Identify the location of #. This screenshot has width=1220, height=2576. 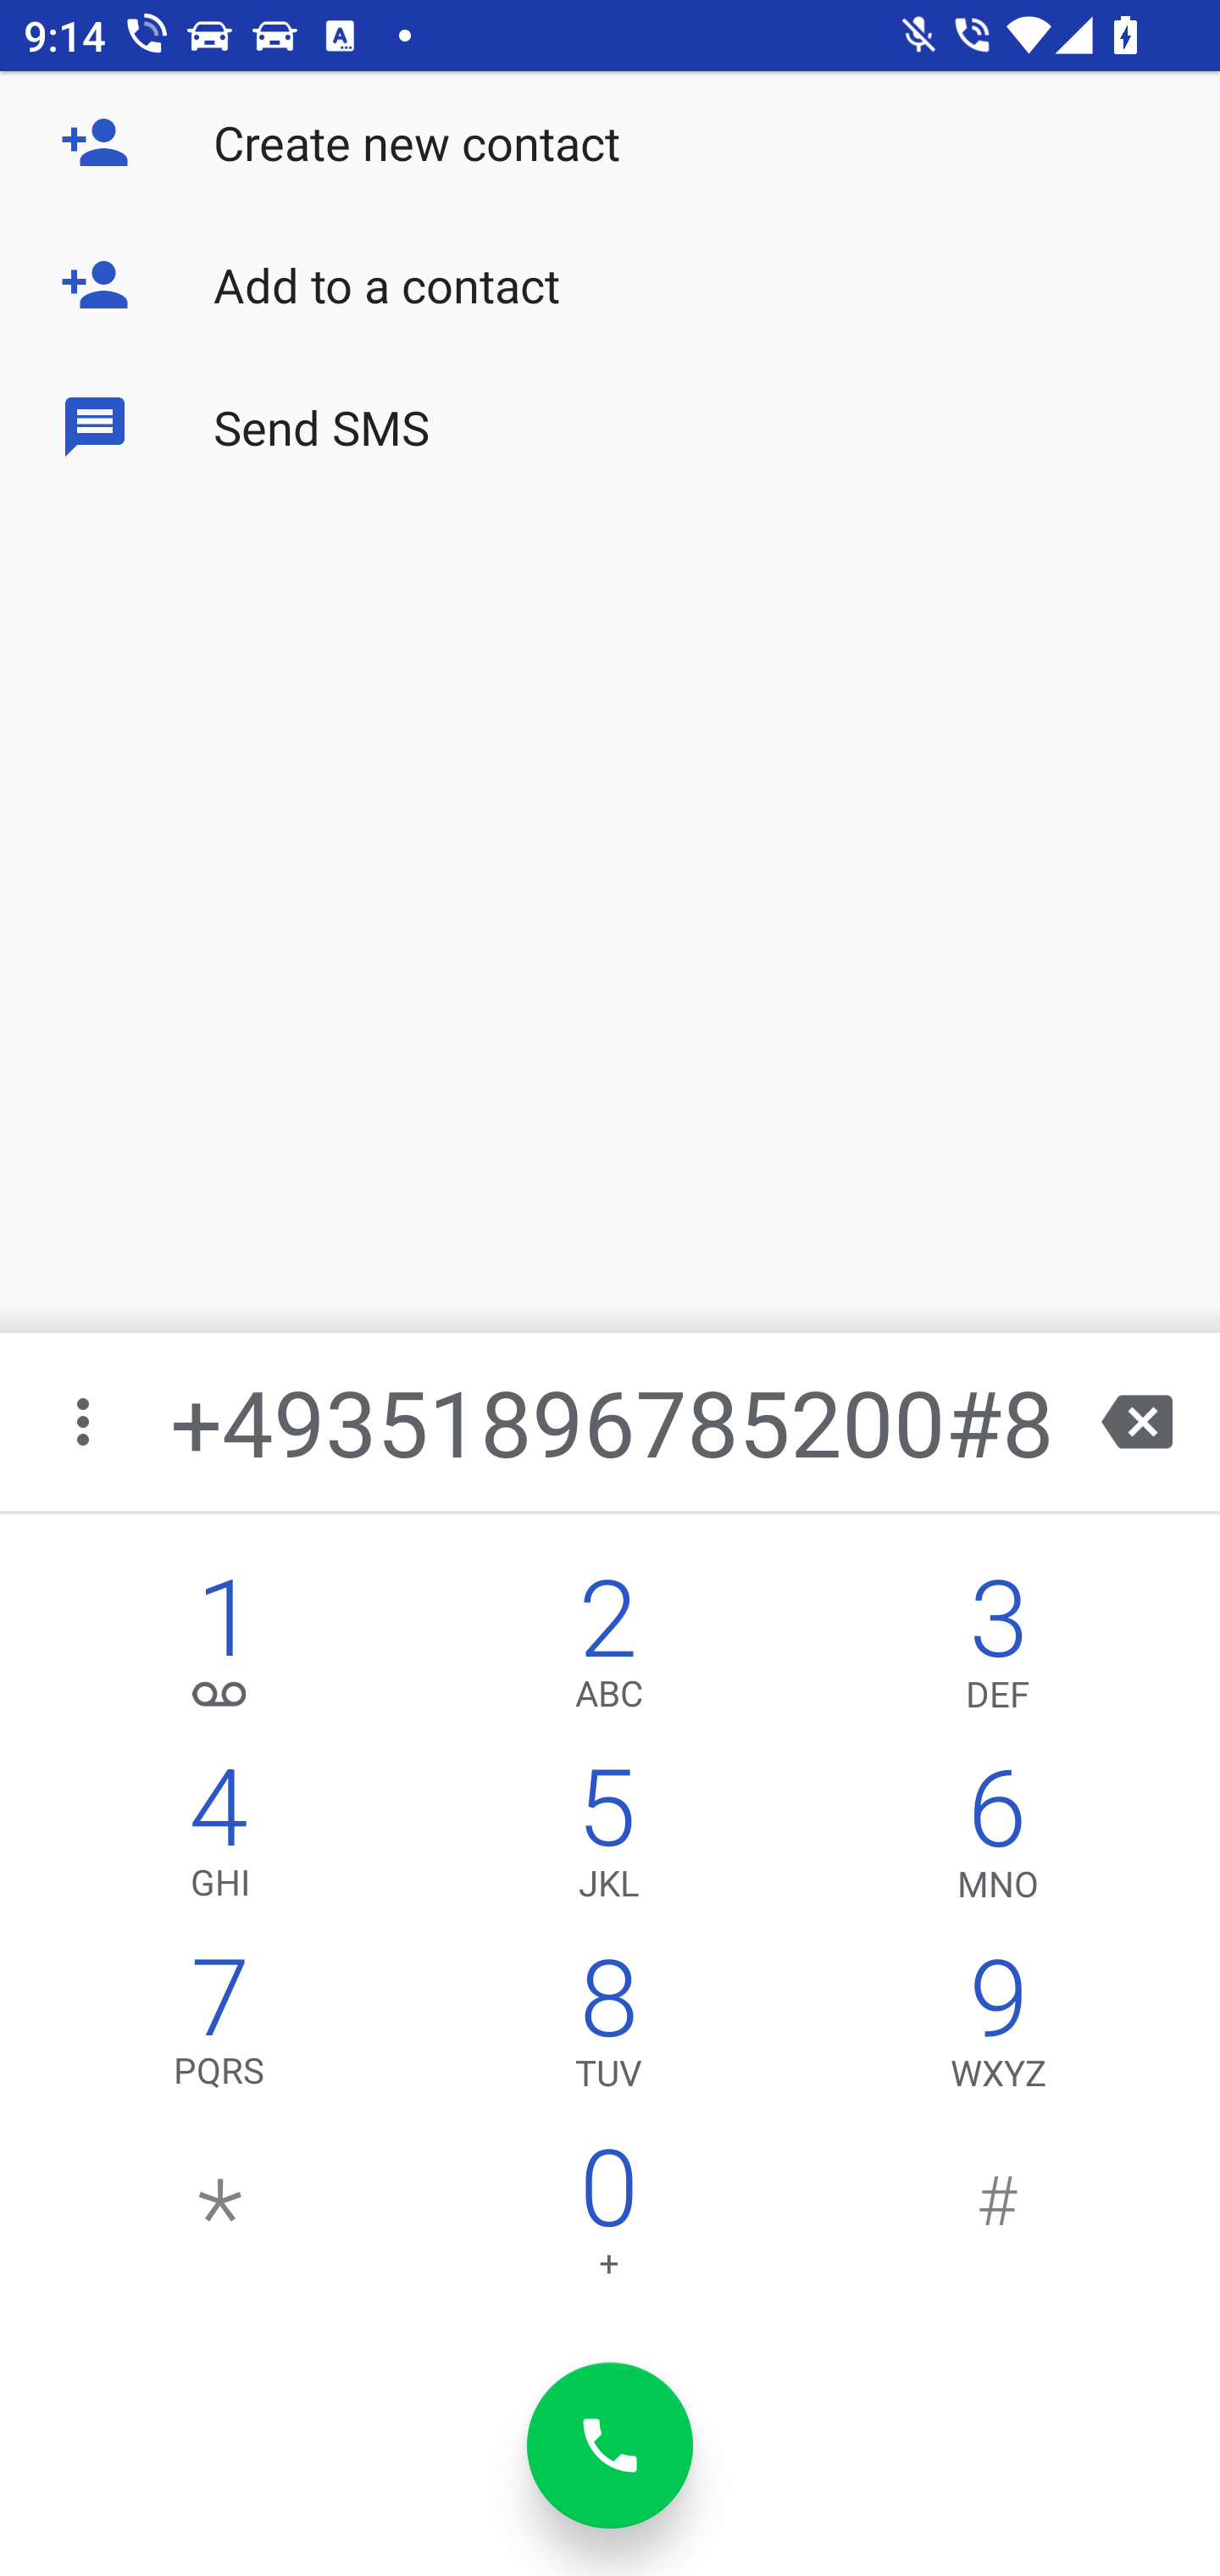
(998, 2220).